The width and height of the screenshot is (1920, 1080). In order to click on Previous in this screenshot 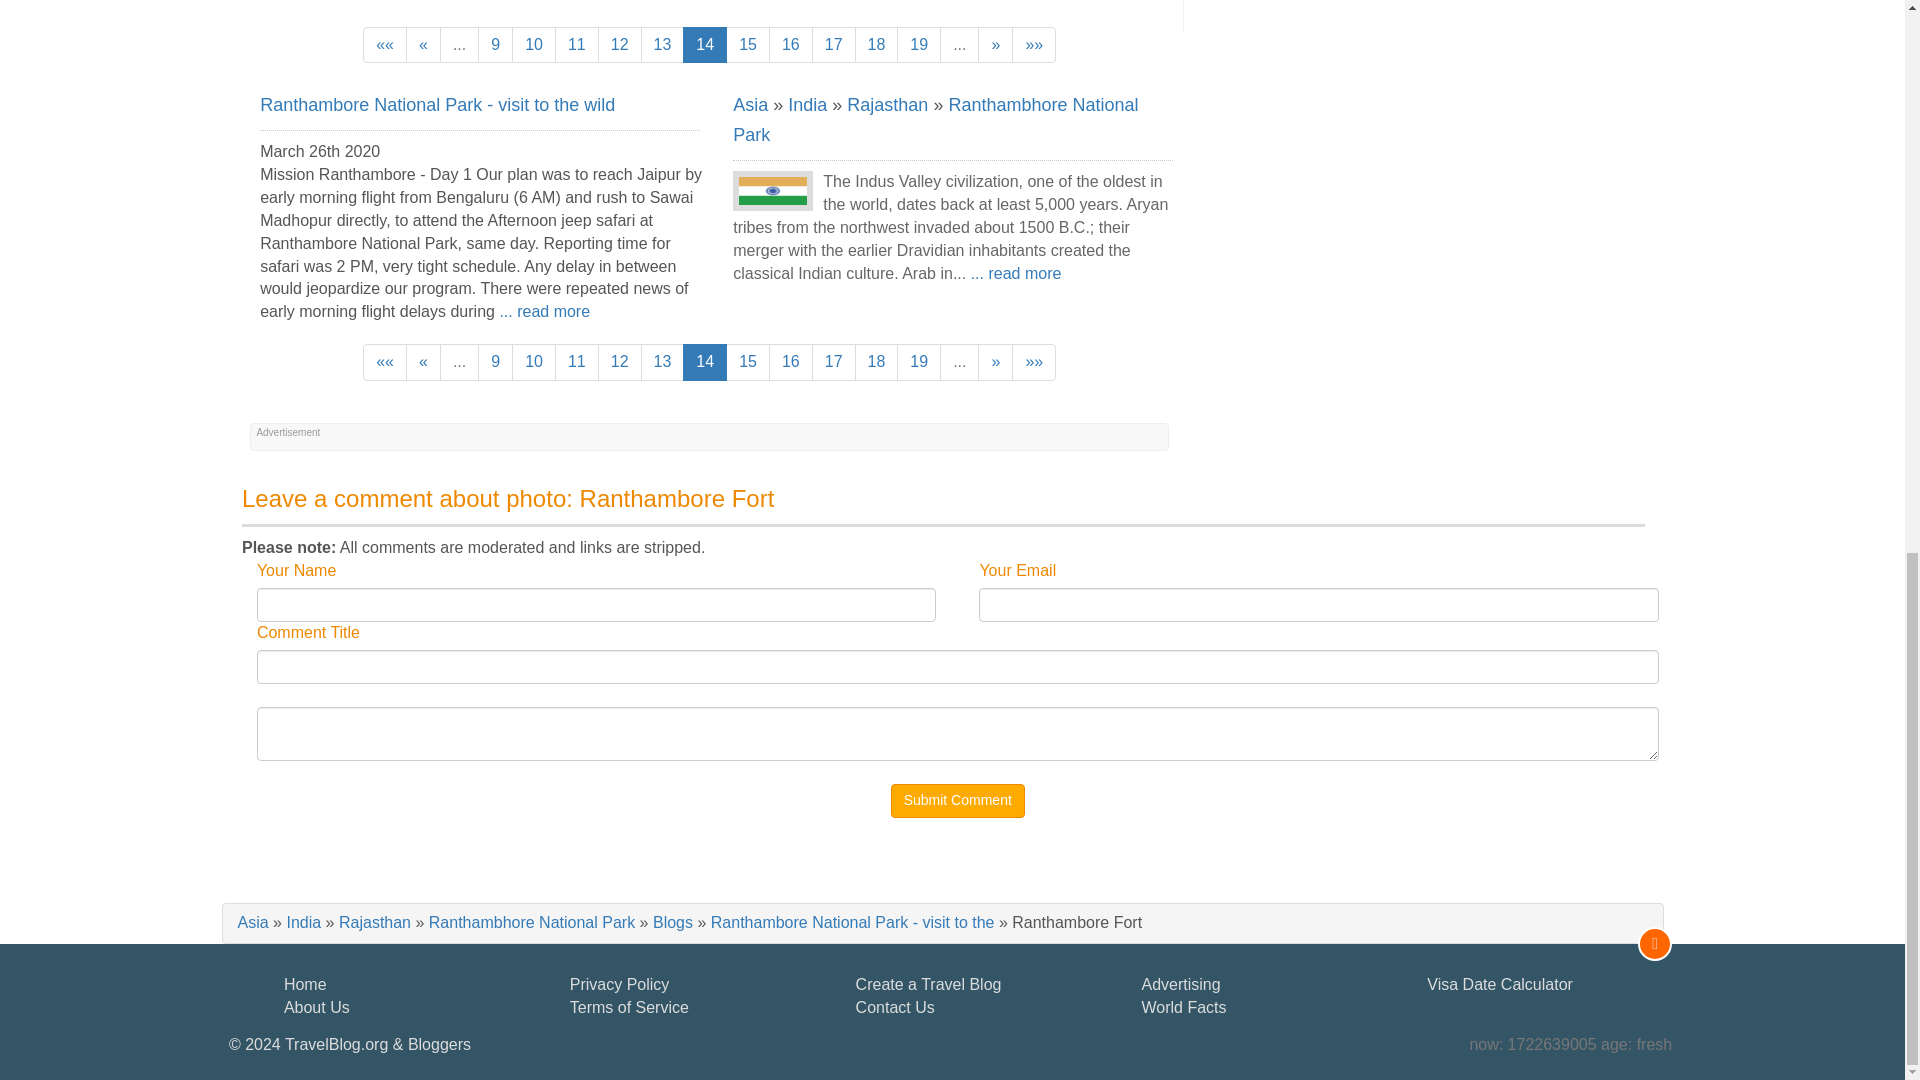, I will do `click(423, 45)`.